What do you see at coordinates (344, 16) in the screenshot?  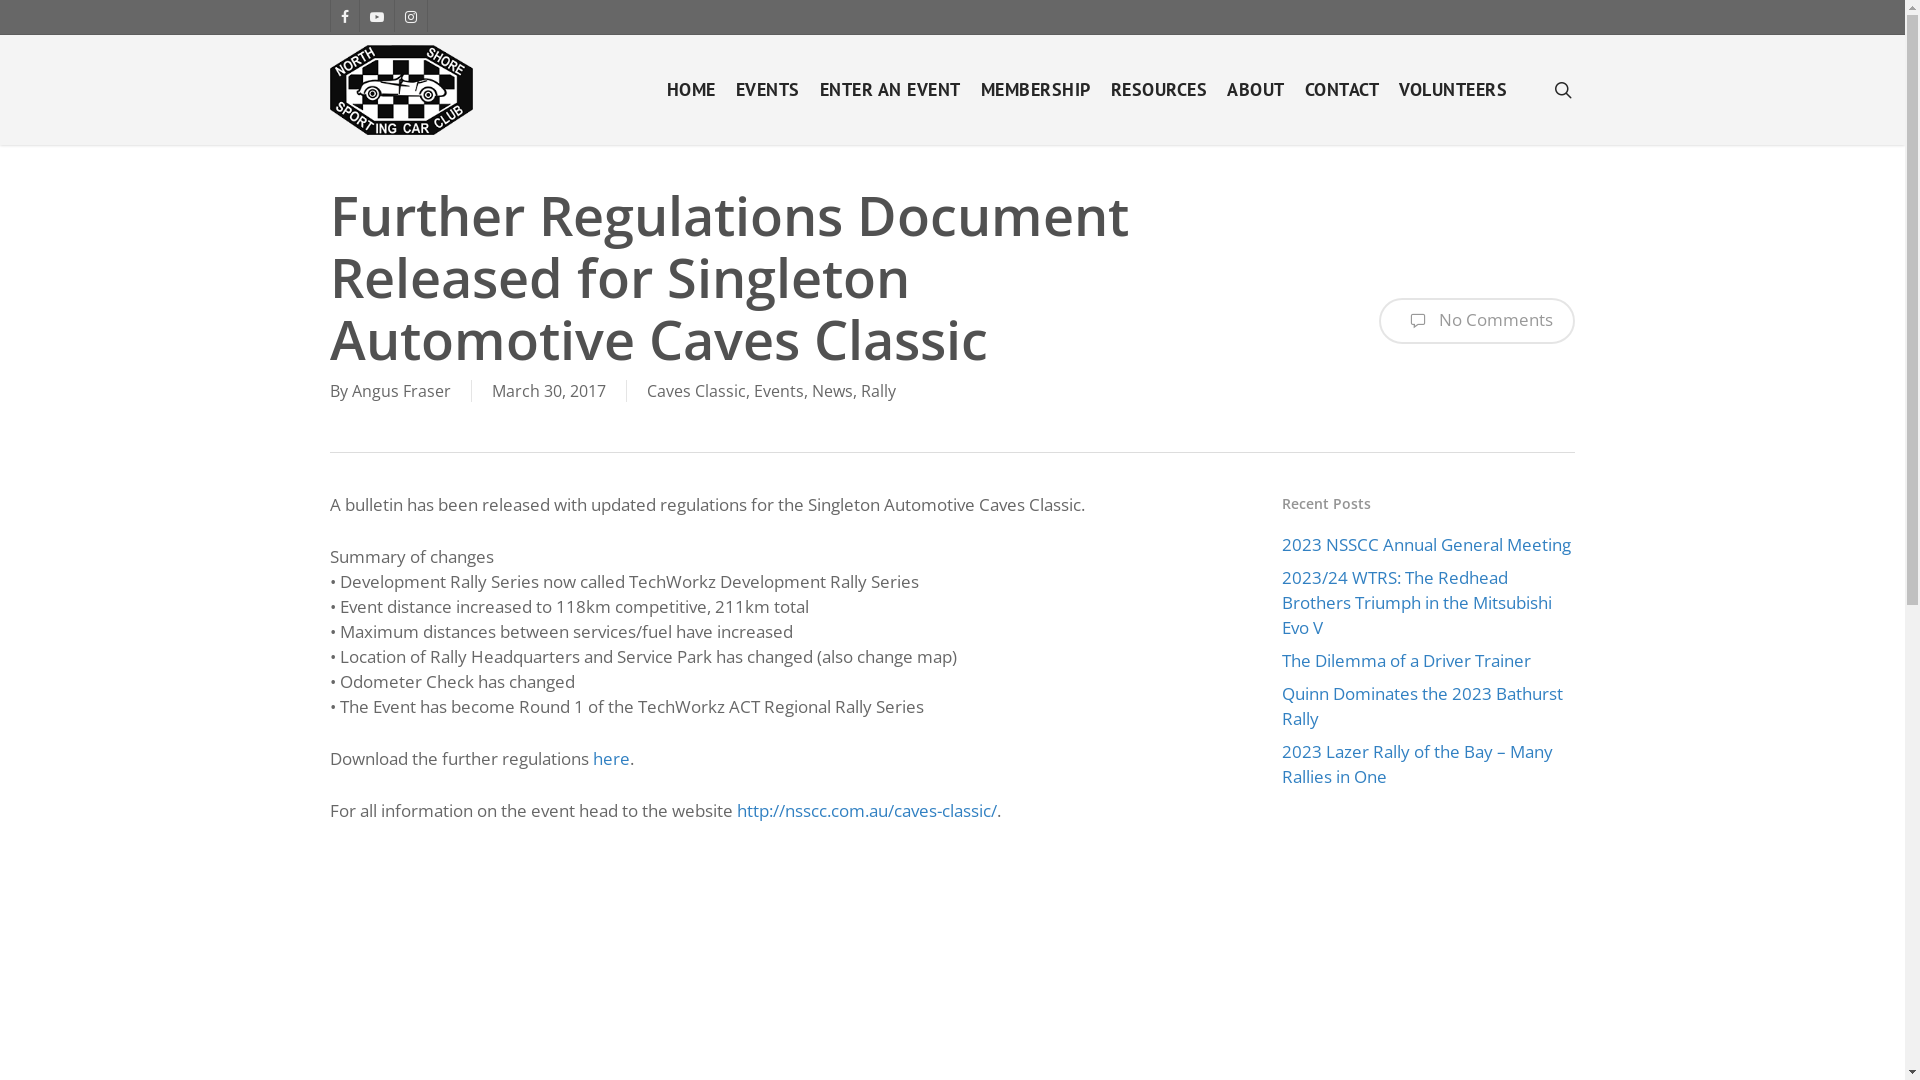 I see `facebook` at bounding box center [344, 16].